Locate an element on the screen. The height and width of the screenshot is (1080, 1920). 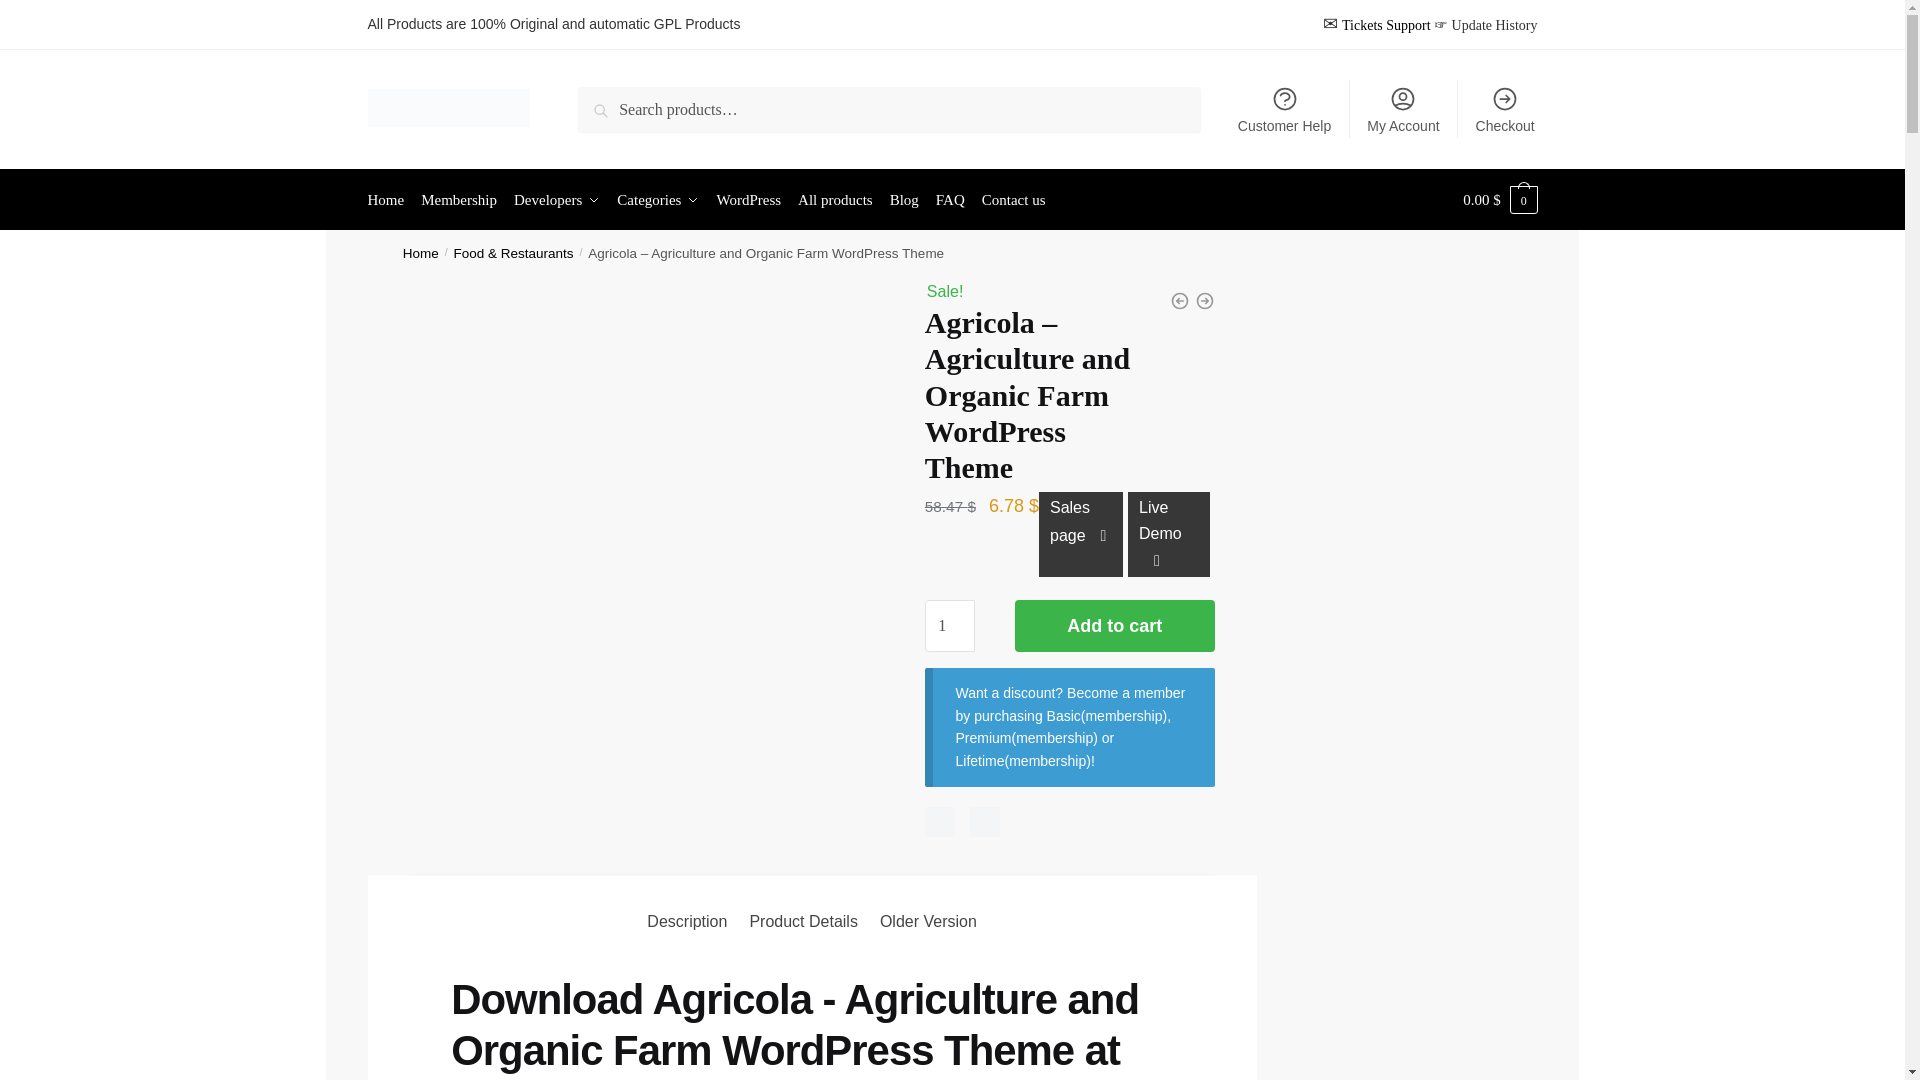
1 is located at coordinates (950, 626).